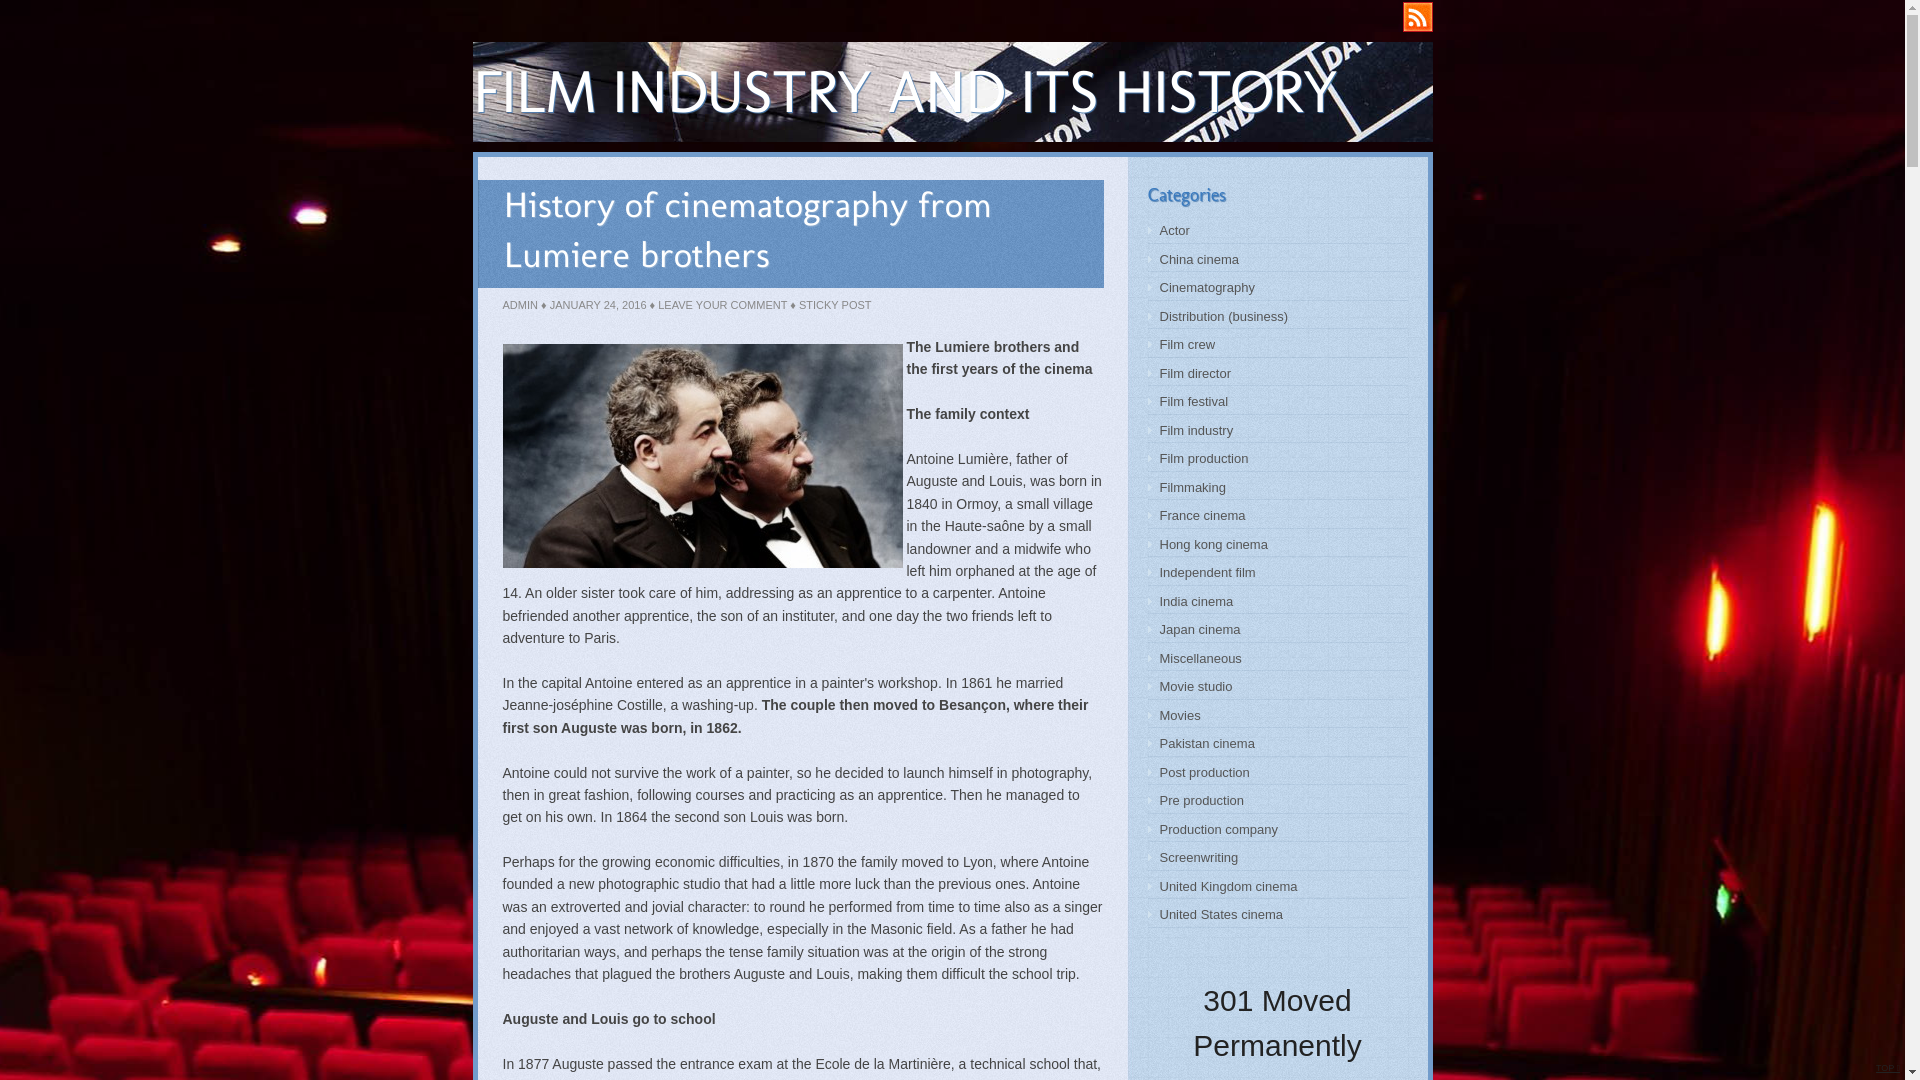 This screenshot has width=1920, height=1080. Describe the element at coordinates (1188, 344) in the screenshot. I see `Film crew` at that location.